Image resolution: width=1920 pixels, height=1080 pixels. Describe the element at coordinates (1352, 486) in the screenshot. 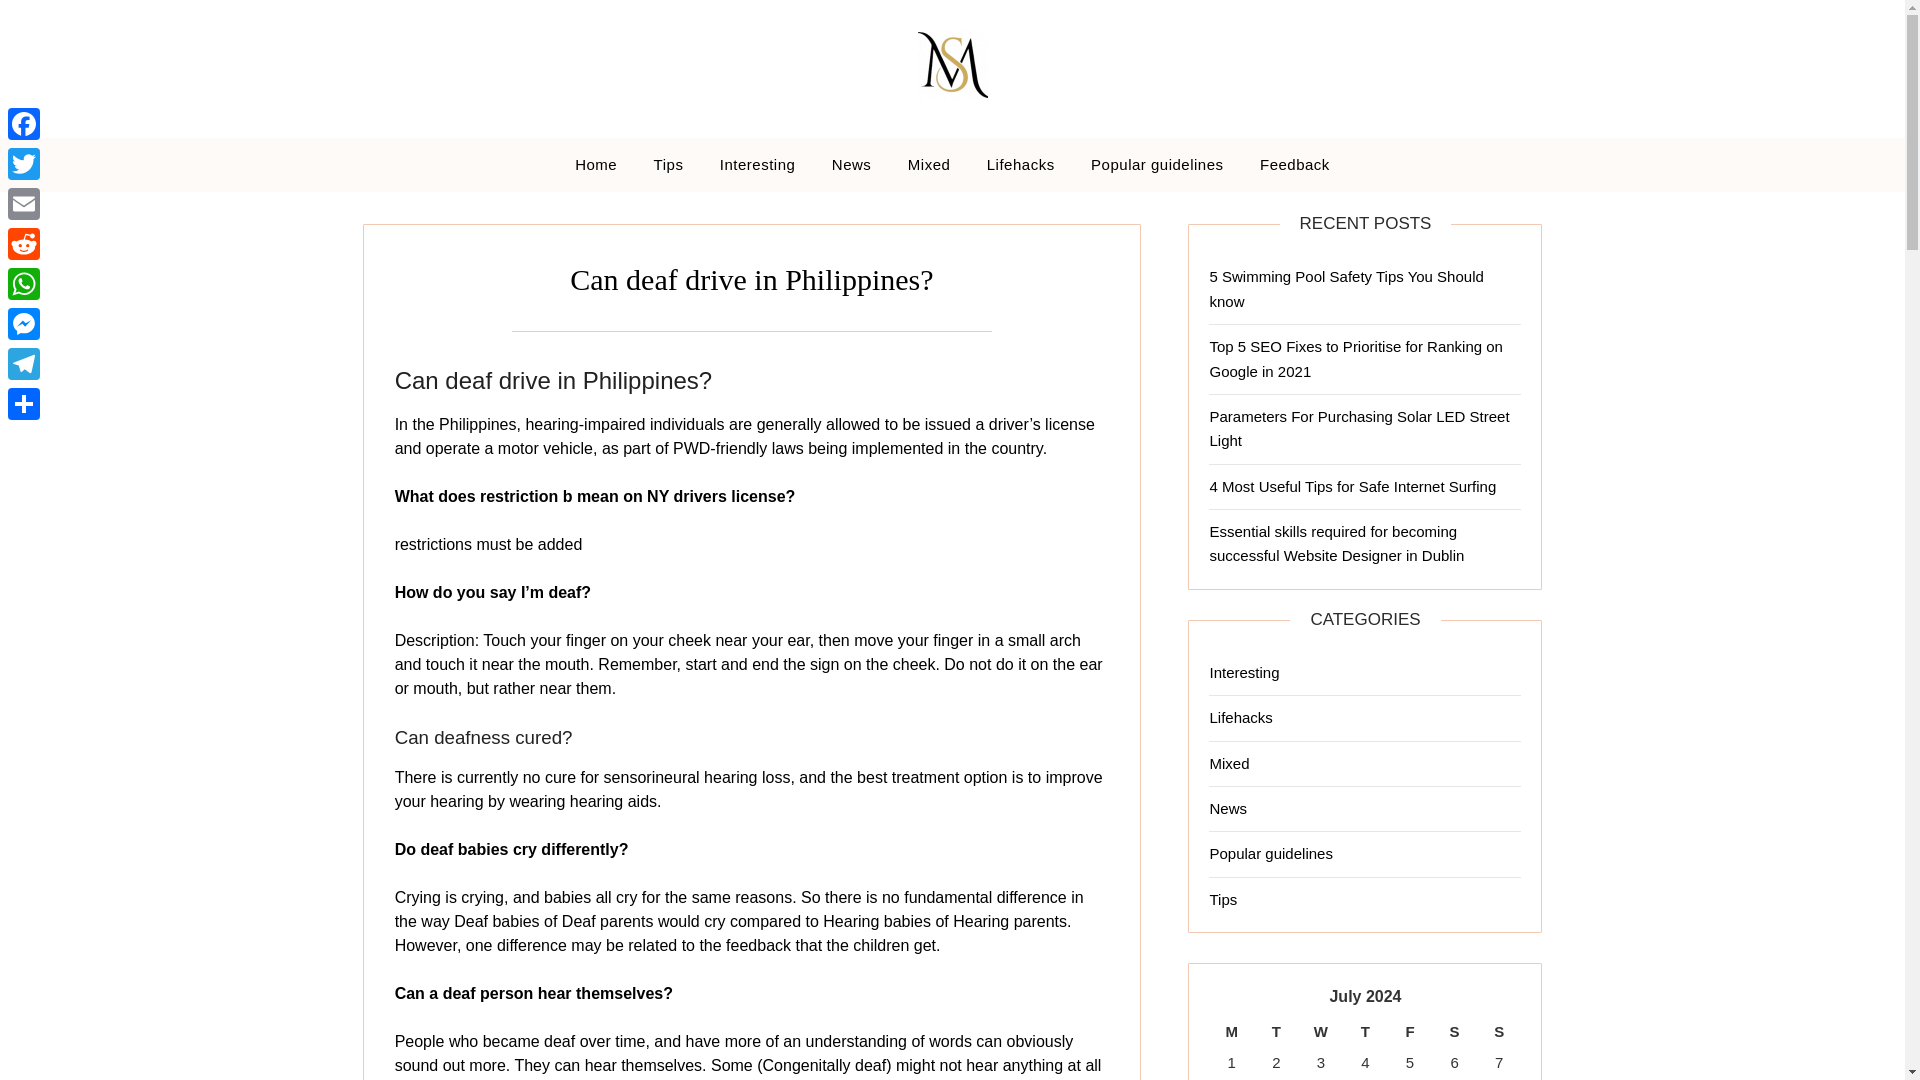

I see `4 Most Useful Tips for Safe Internet Surfing` at that location.